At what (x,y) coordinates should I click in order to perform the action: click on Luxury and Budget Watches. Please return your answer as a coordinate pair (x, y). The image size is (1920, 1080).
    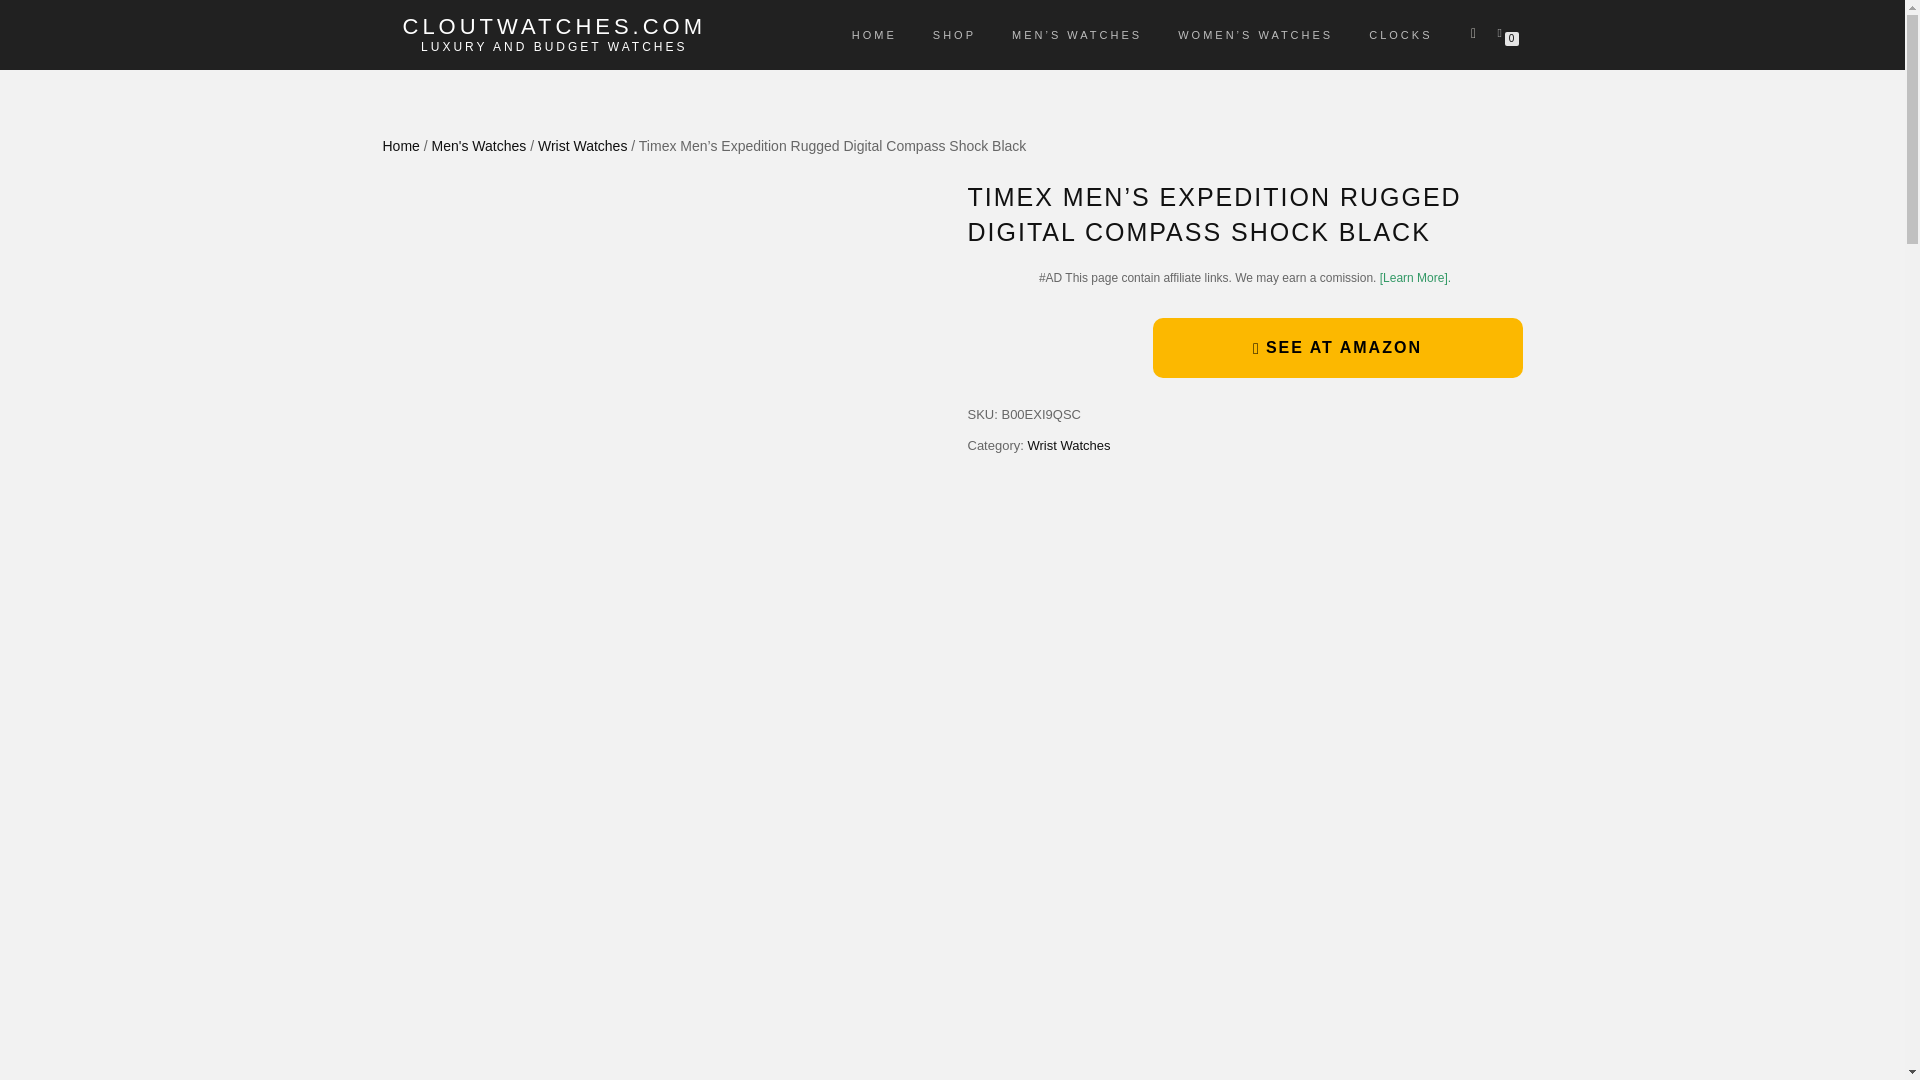
    Looking at the image, I should click on (554, 46).